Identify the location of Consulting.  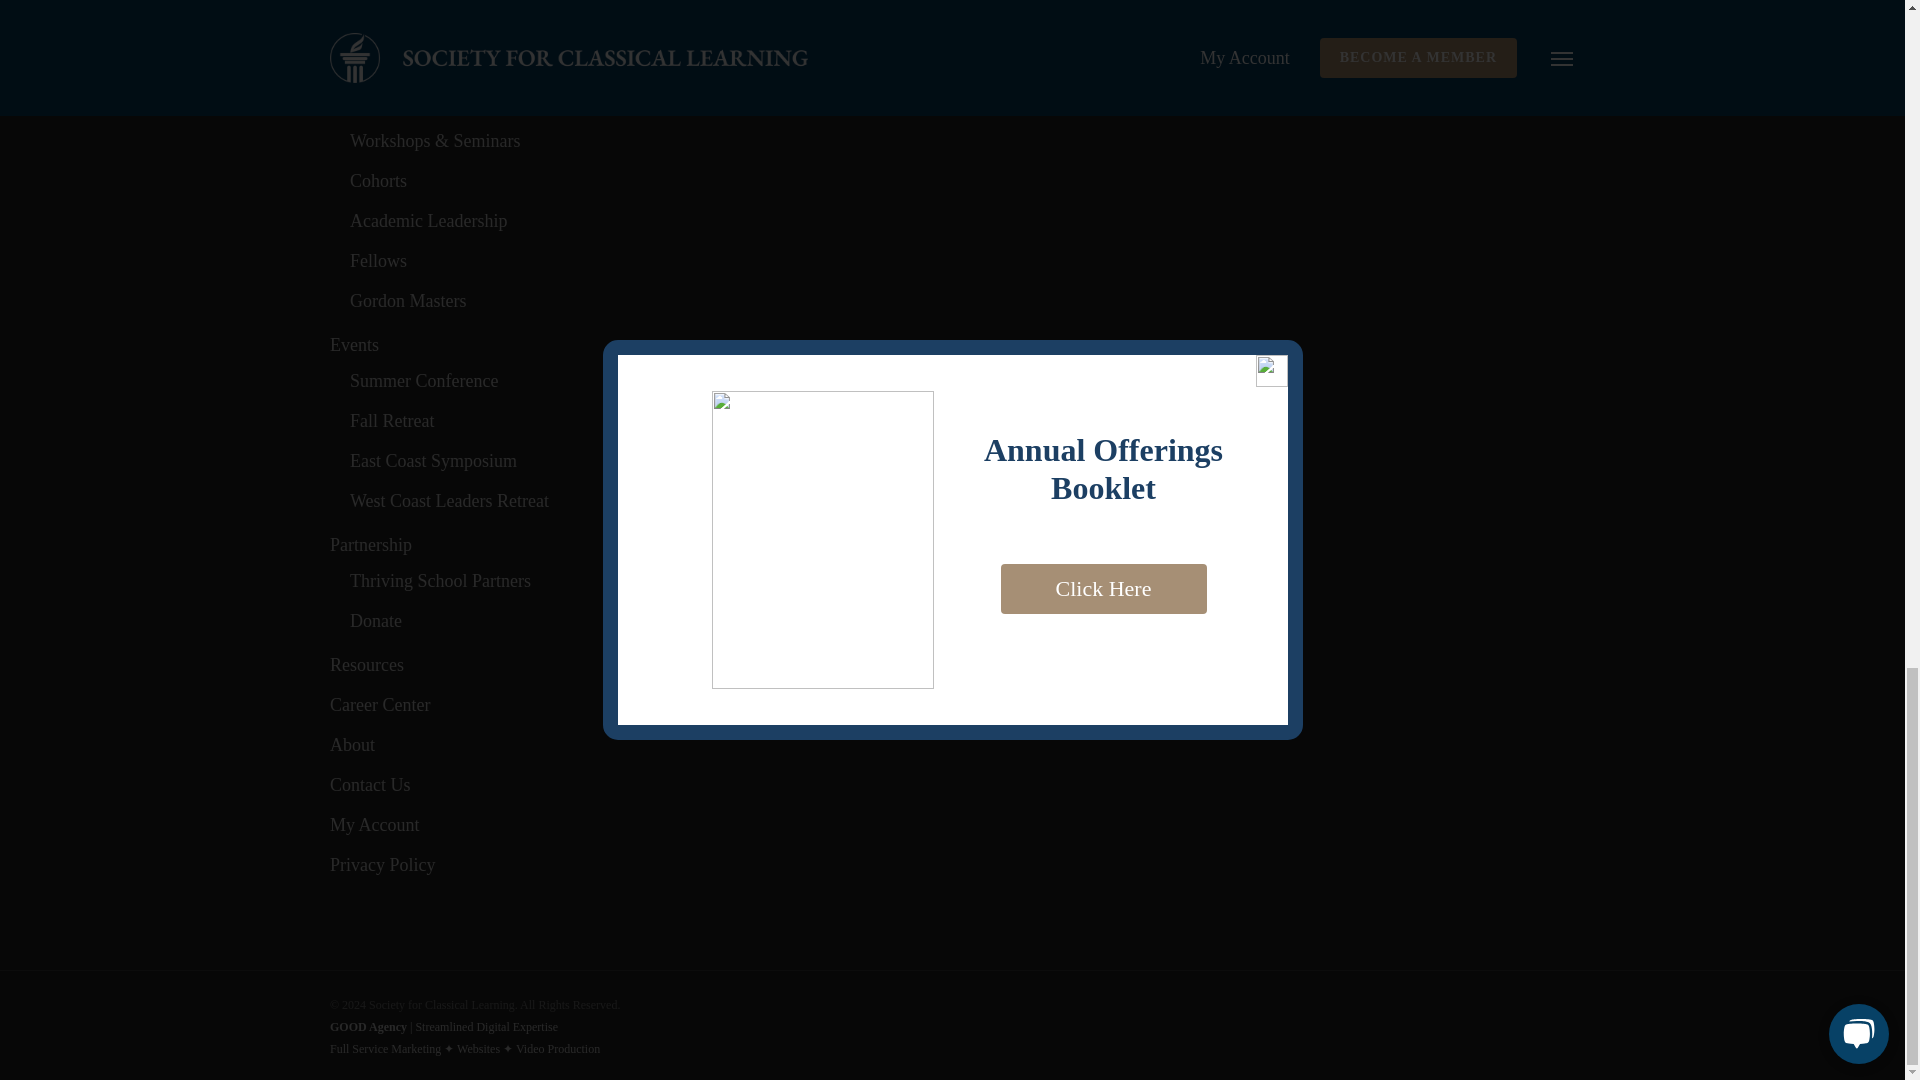
(538, 100).